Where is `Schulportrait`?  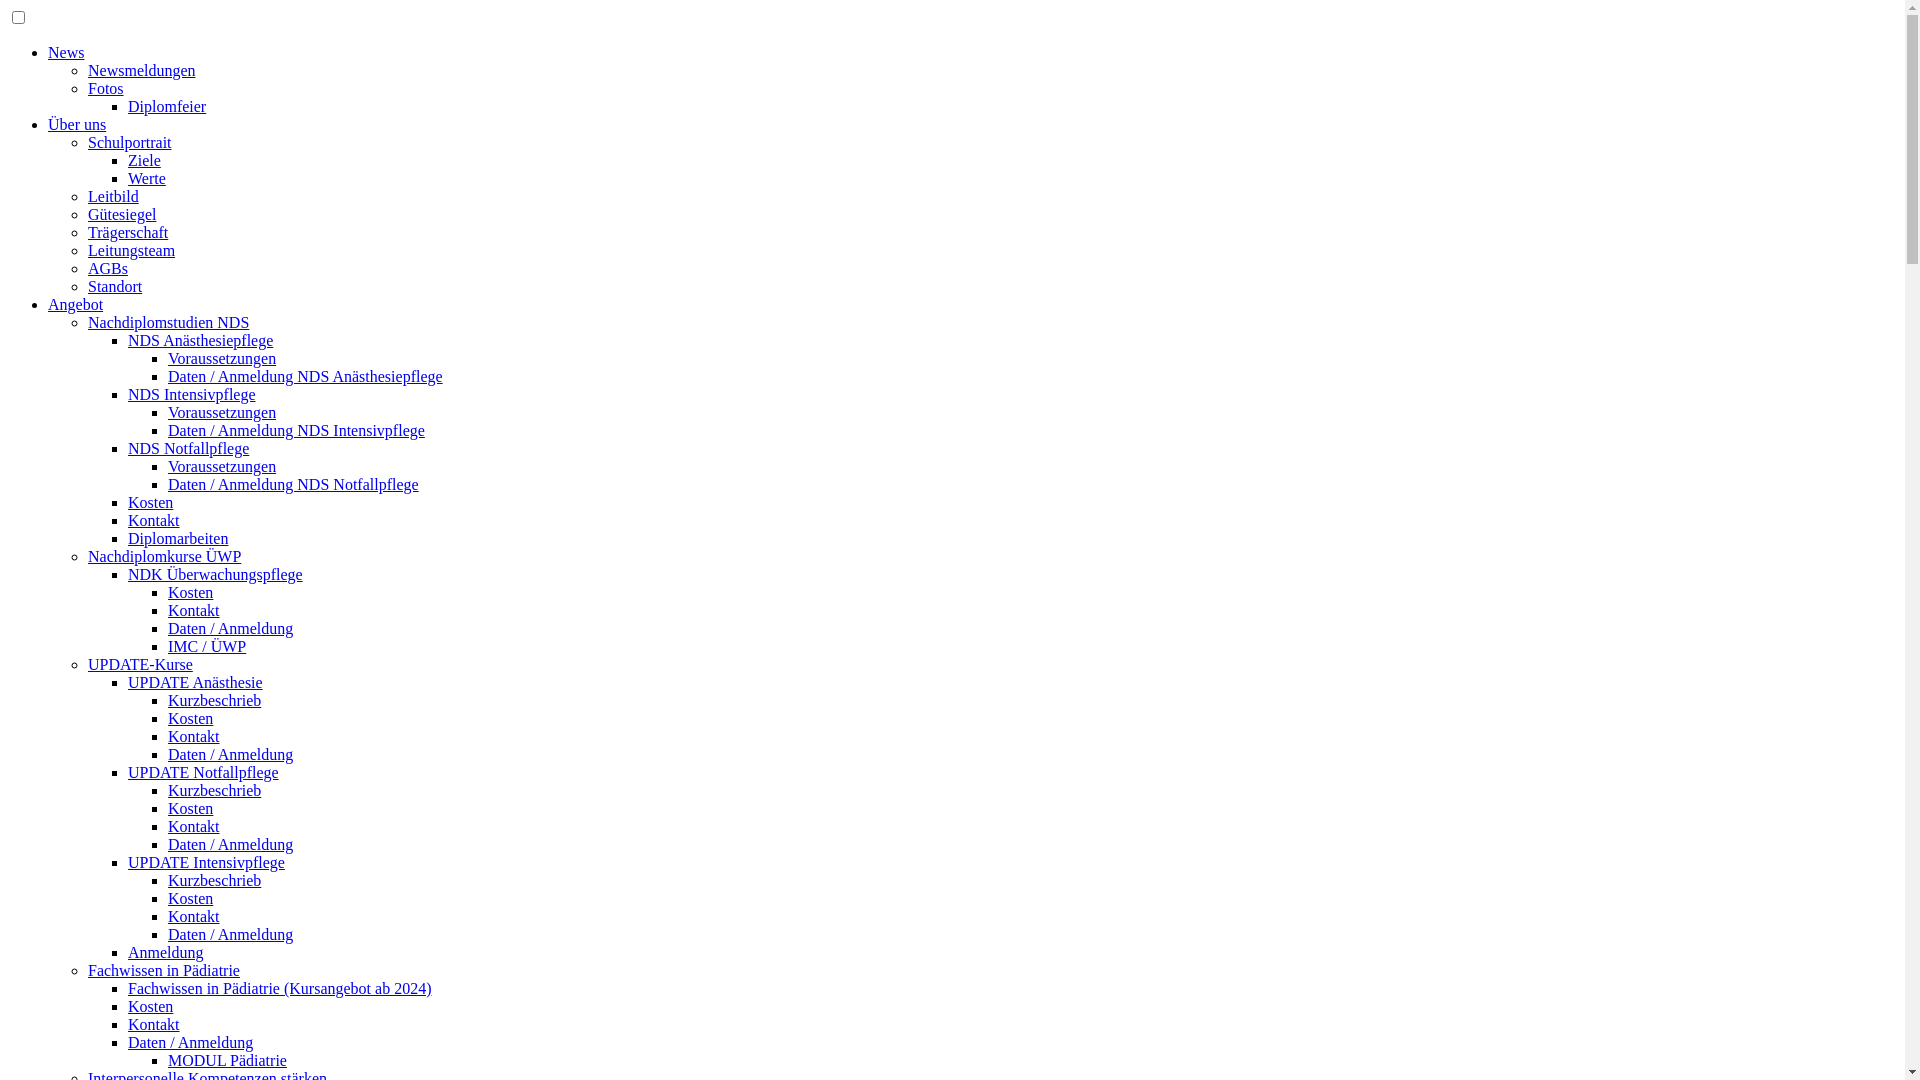
Schulportrait is located at coordinates (130, 142).